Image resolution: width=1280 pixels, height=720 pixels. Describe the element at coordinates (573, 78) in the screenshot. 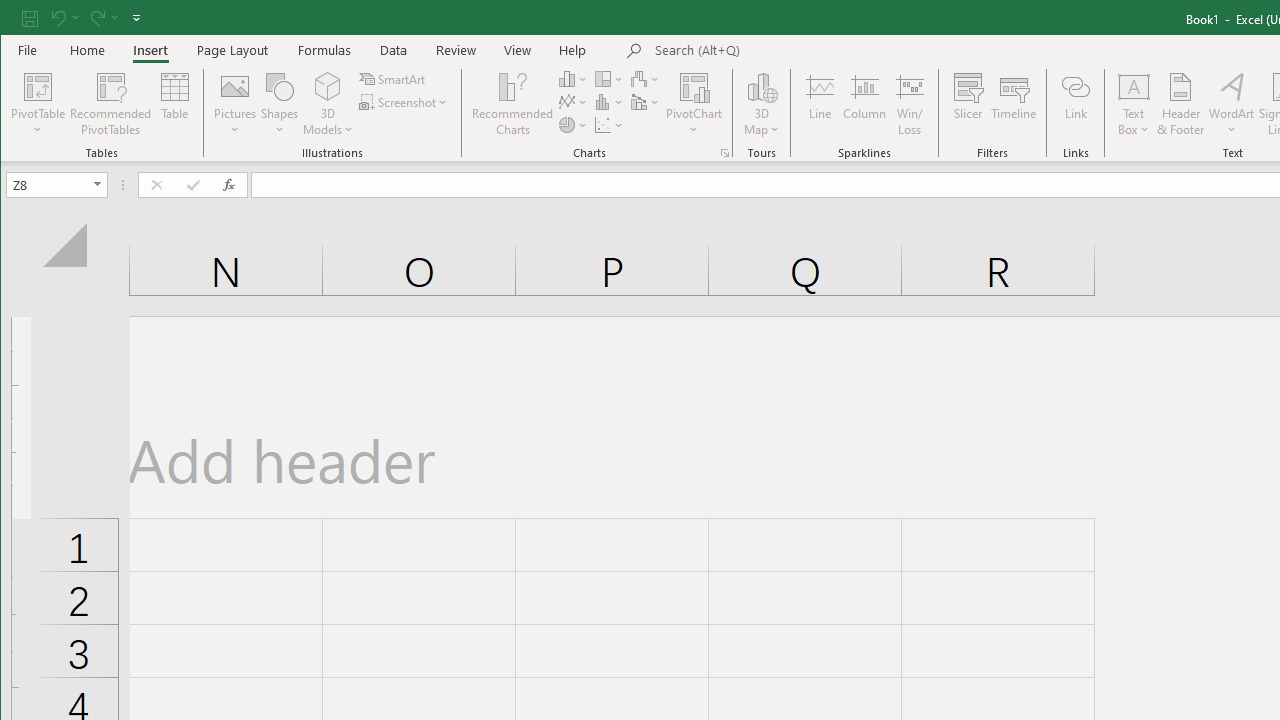

I see `Insert Column or Bar Chart` at that location.